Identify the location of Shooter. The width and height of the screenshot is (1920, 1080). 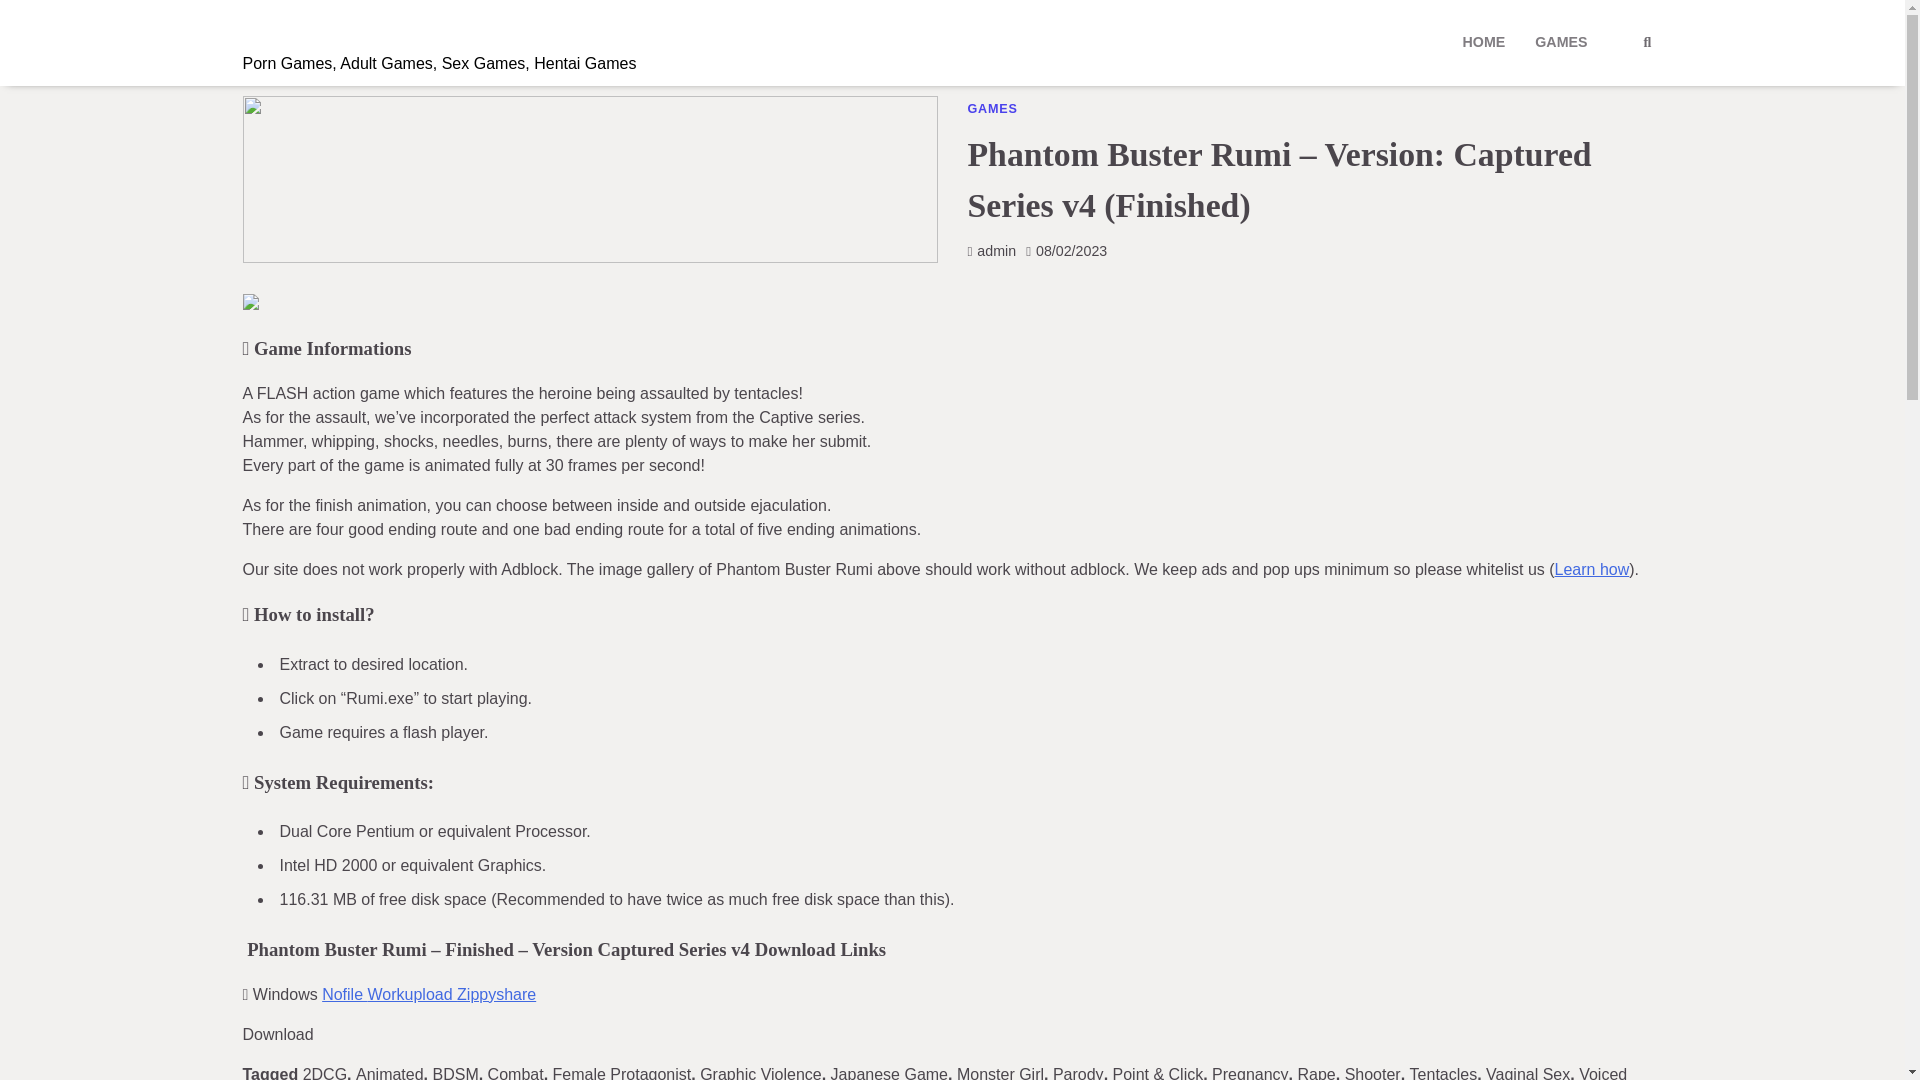
(1373, 1072).